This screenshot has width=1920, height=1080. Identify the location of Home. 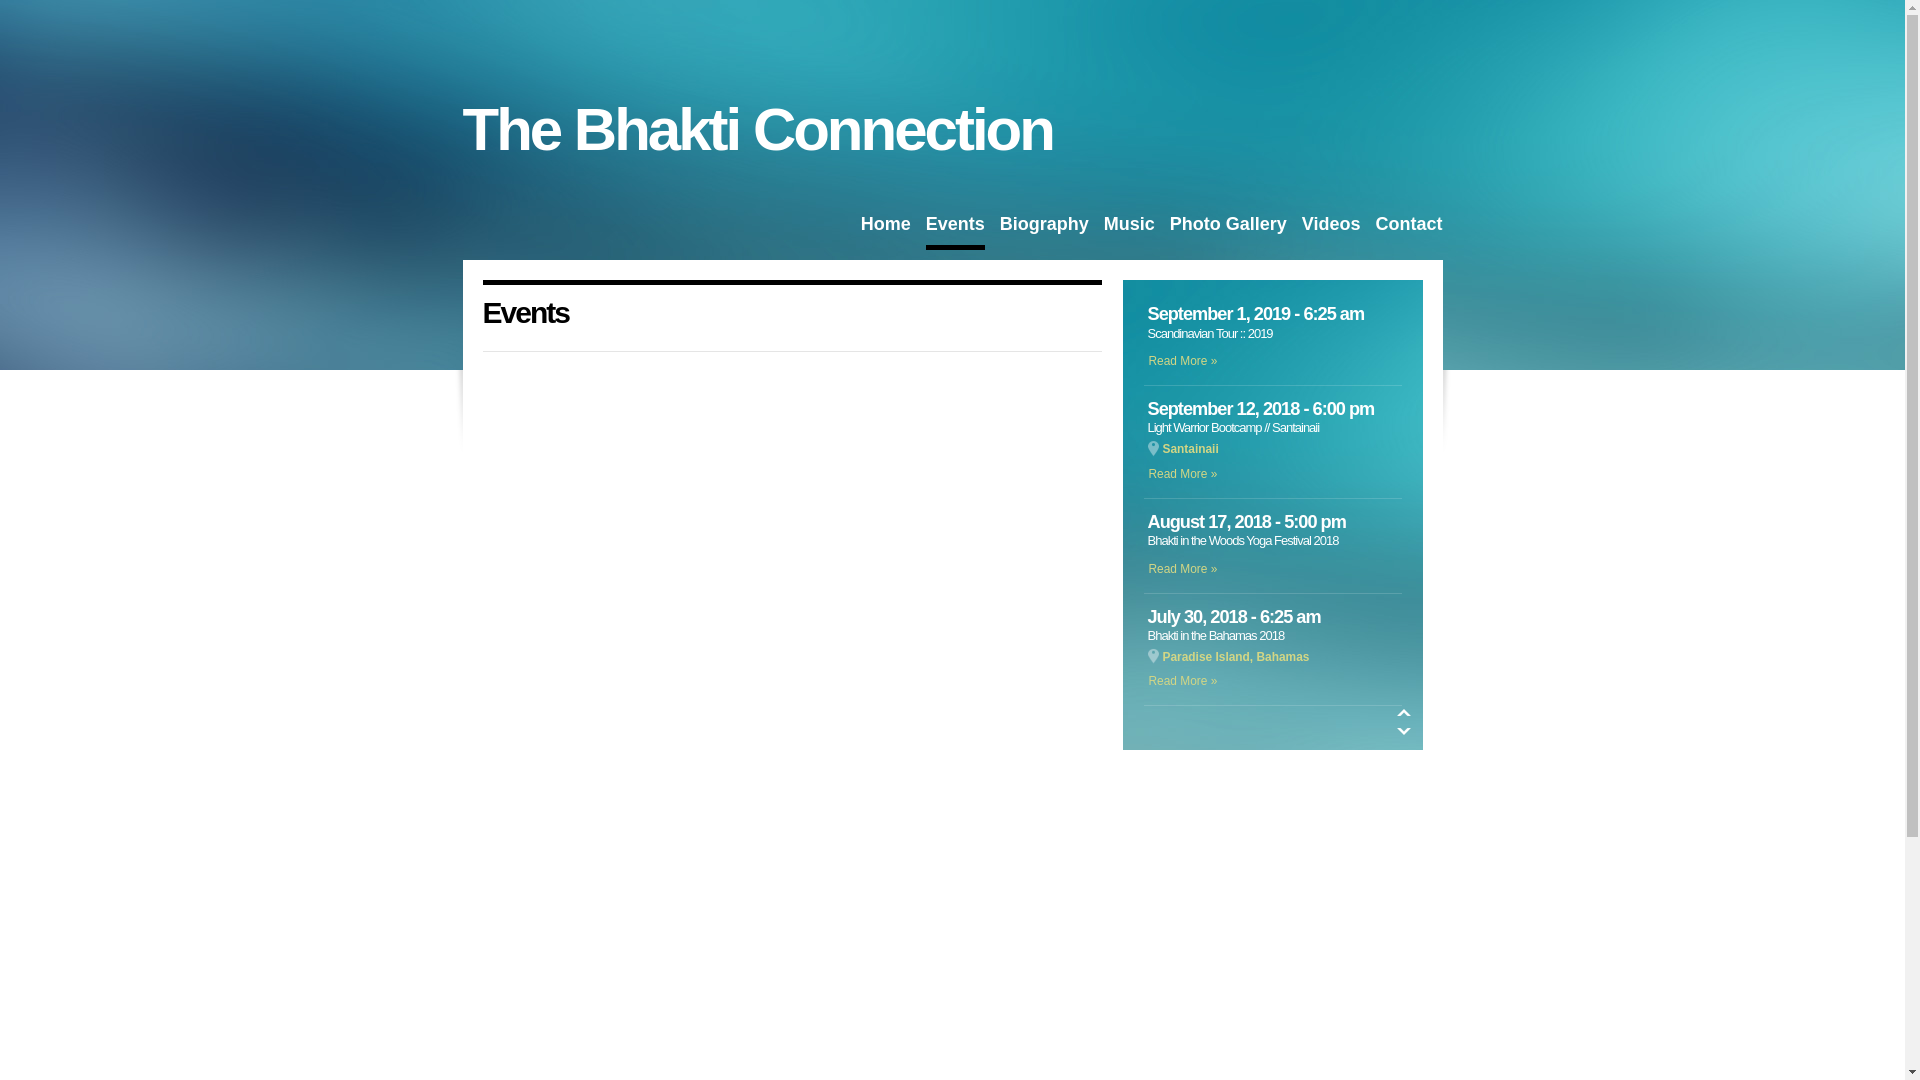
(886, 230).